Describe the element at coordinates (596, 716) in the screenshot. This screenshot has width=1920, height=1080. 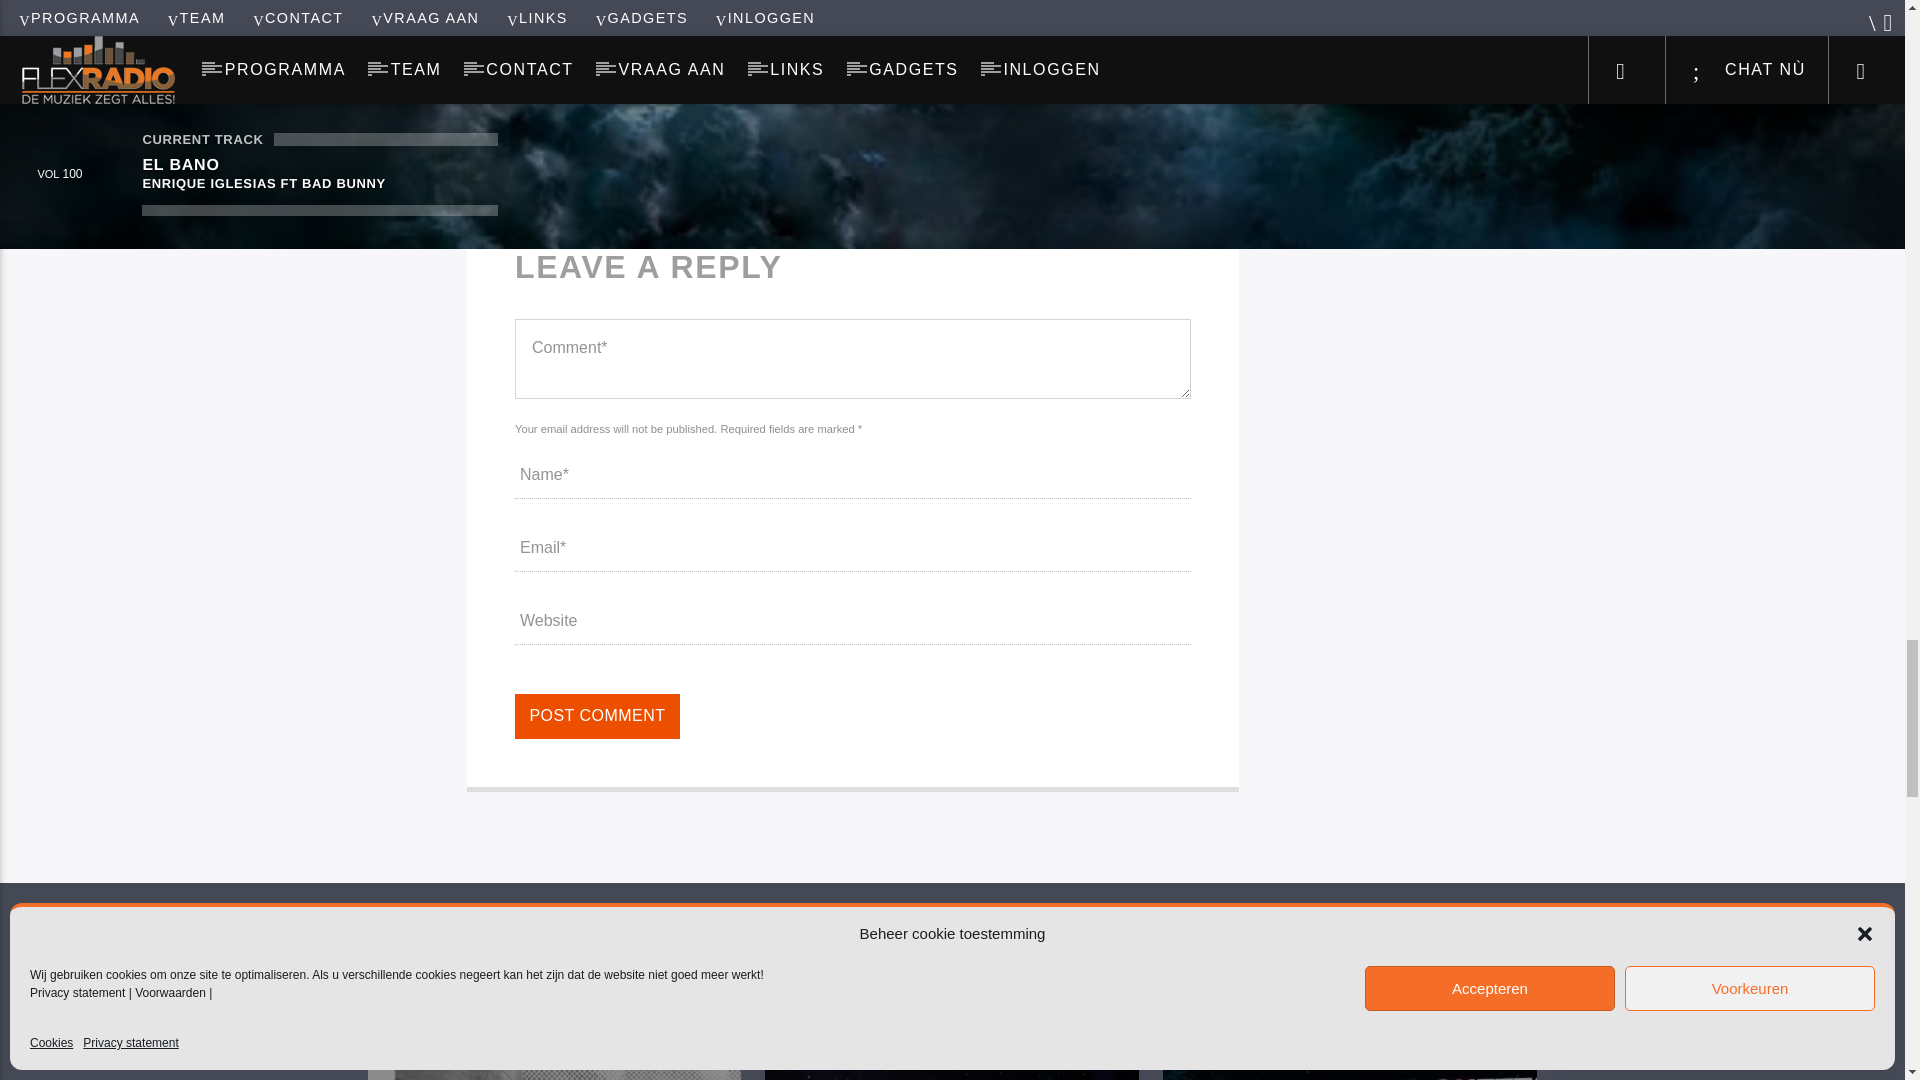
I see `Post Comment` at that location.